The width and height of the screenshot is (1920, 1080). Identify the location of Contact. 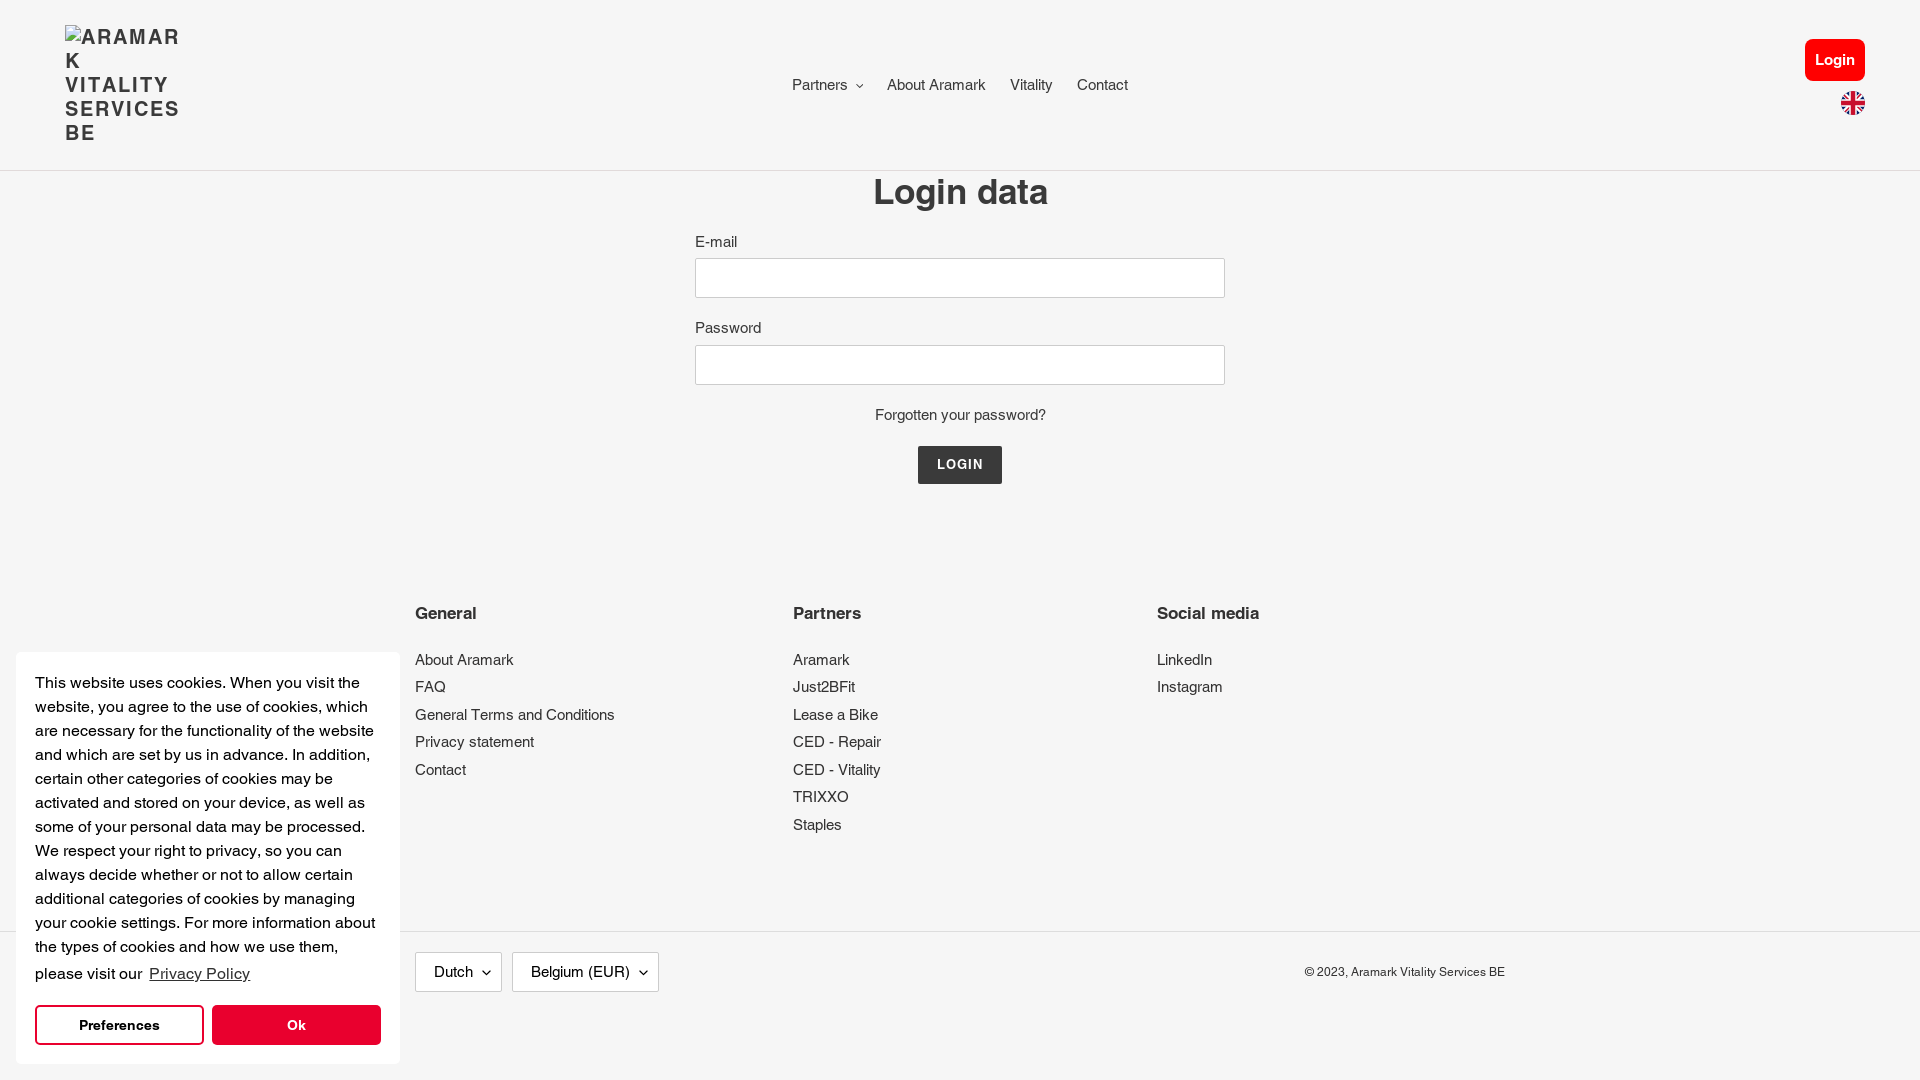
(440, 770).